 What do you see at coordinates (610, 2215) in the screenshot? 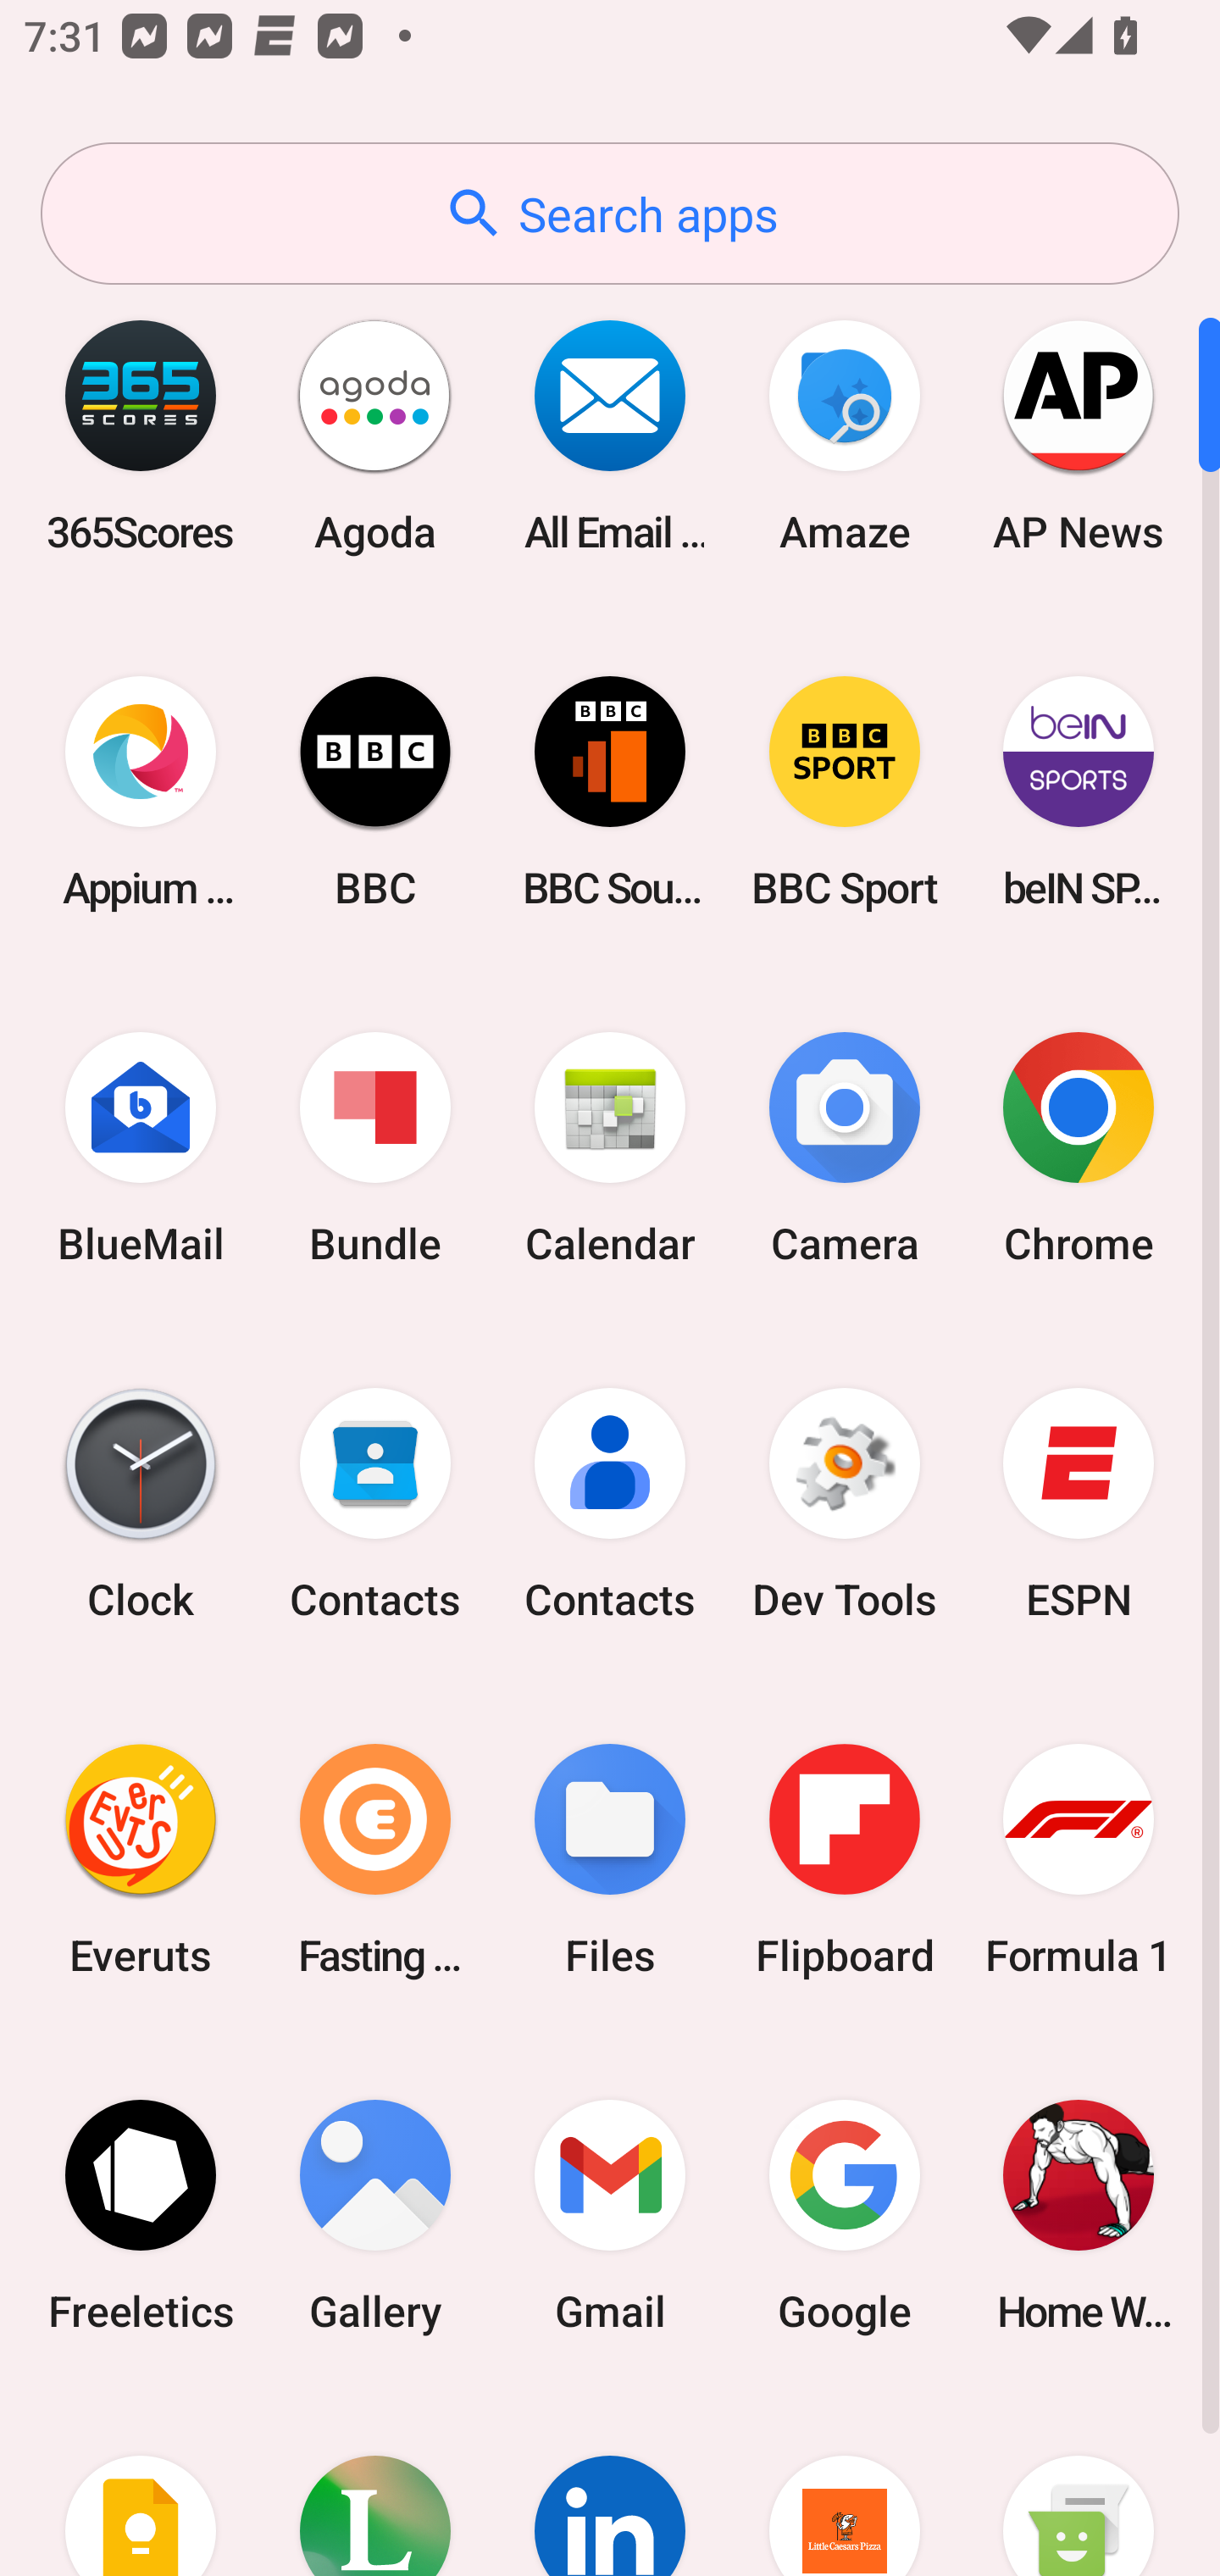
I see `Gmail` at bounding box center [610, 2215].